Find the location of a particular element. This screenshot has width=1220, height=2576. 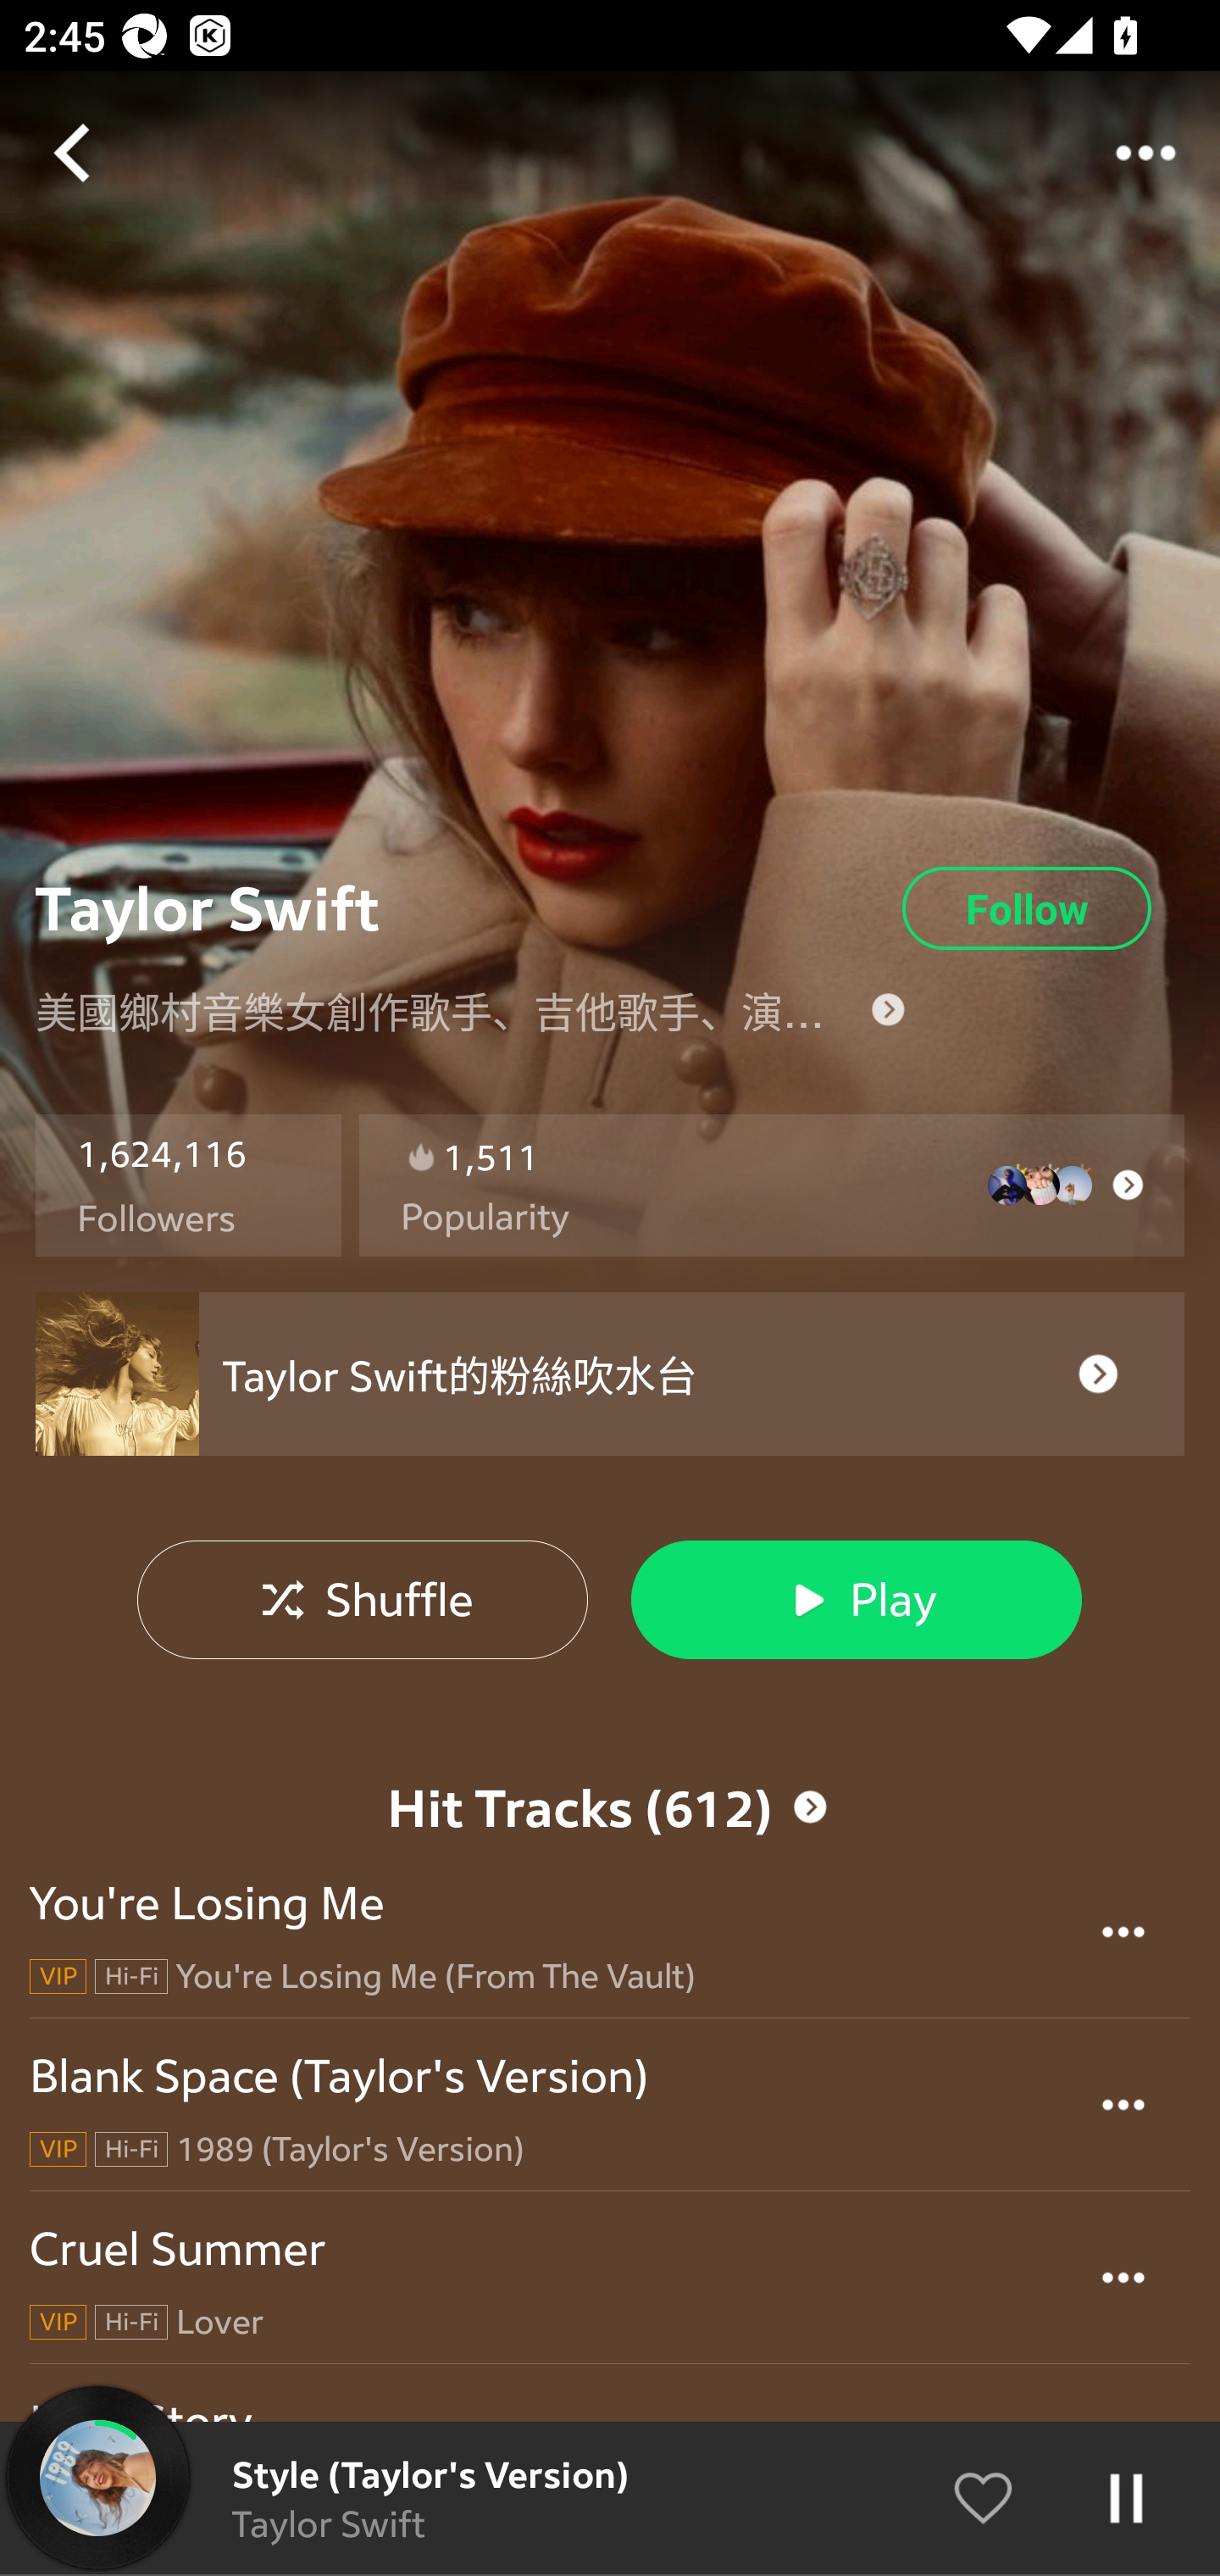

Play is located at coordinates (856, 1599).